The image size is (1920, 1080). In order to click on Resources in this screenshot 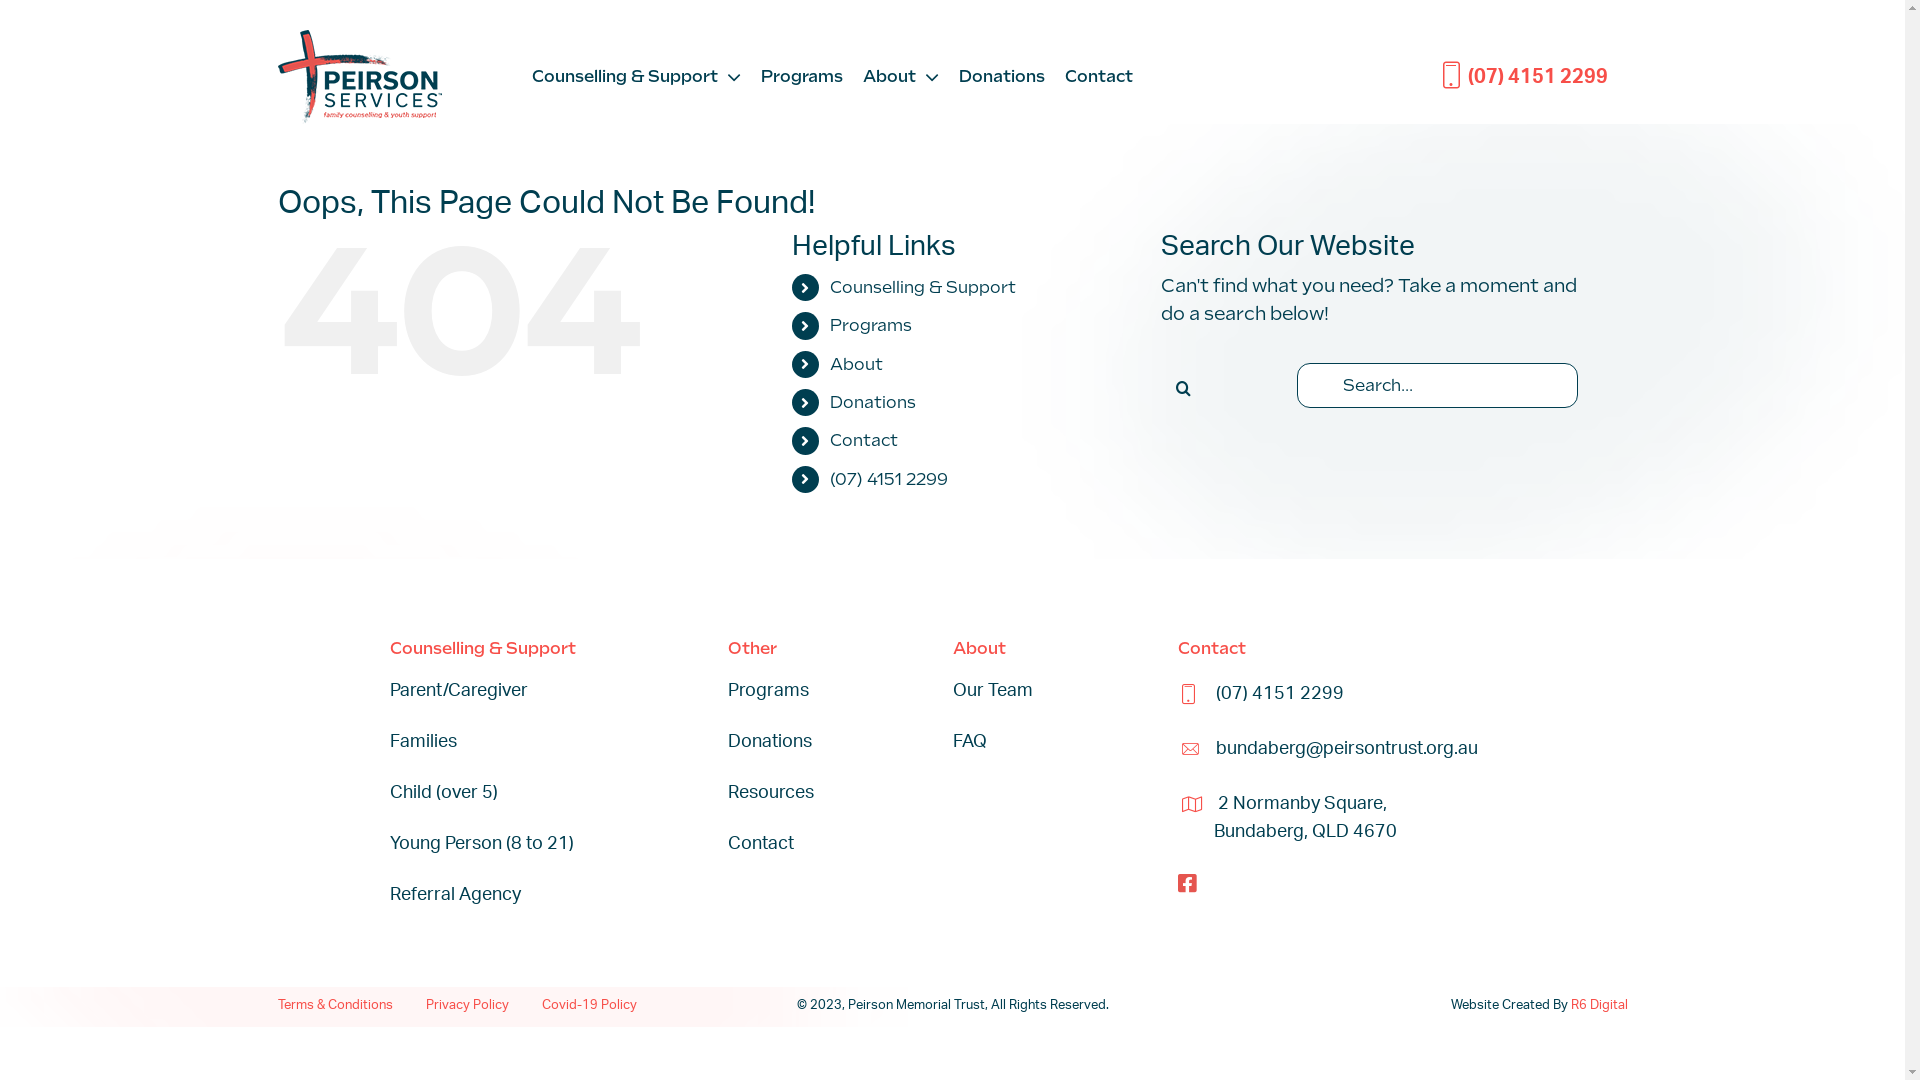, I will do `click(771, 793)`.